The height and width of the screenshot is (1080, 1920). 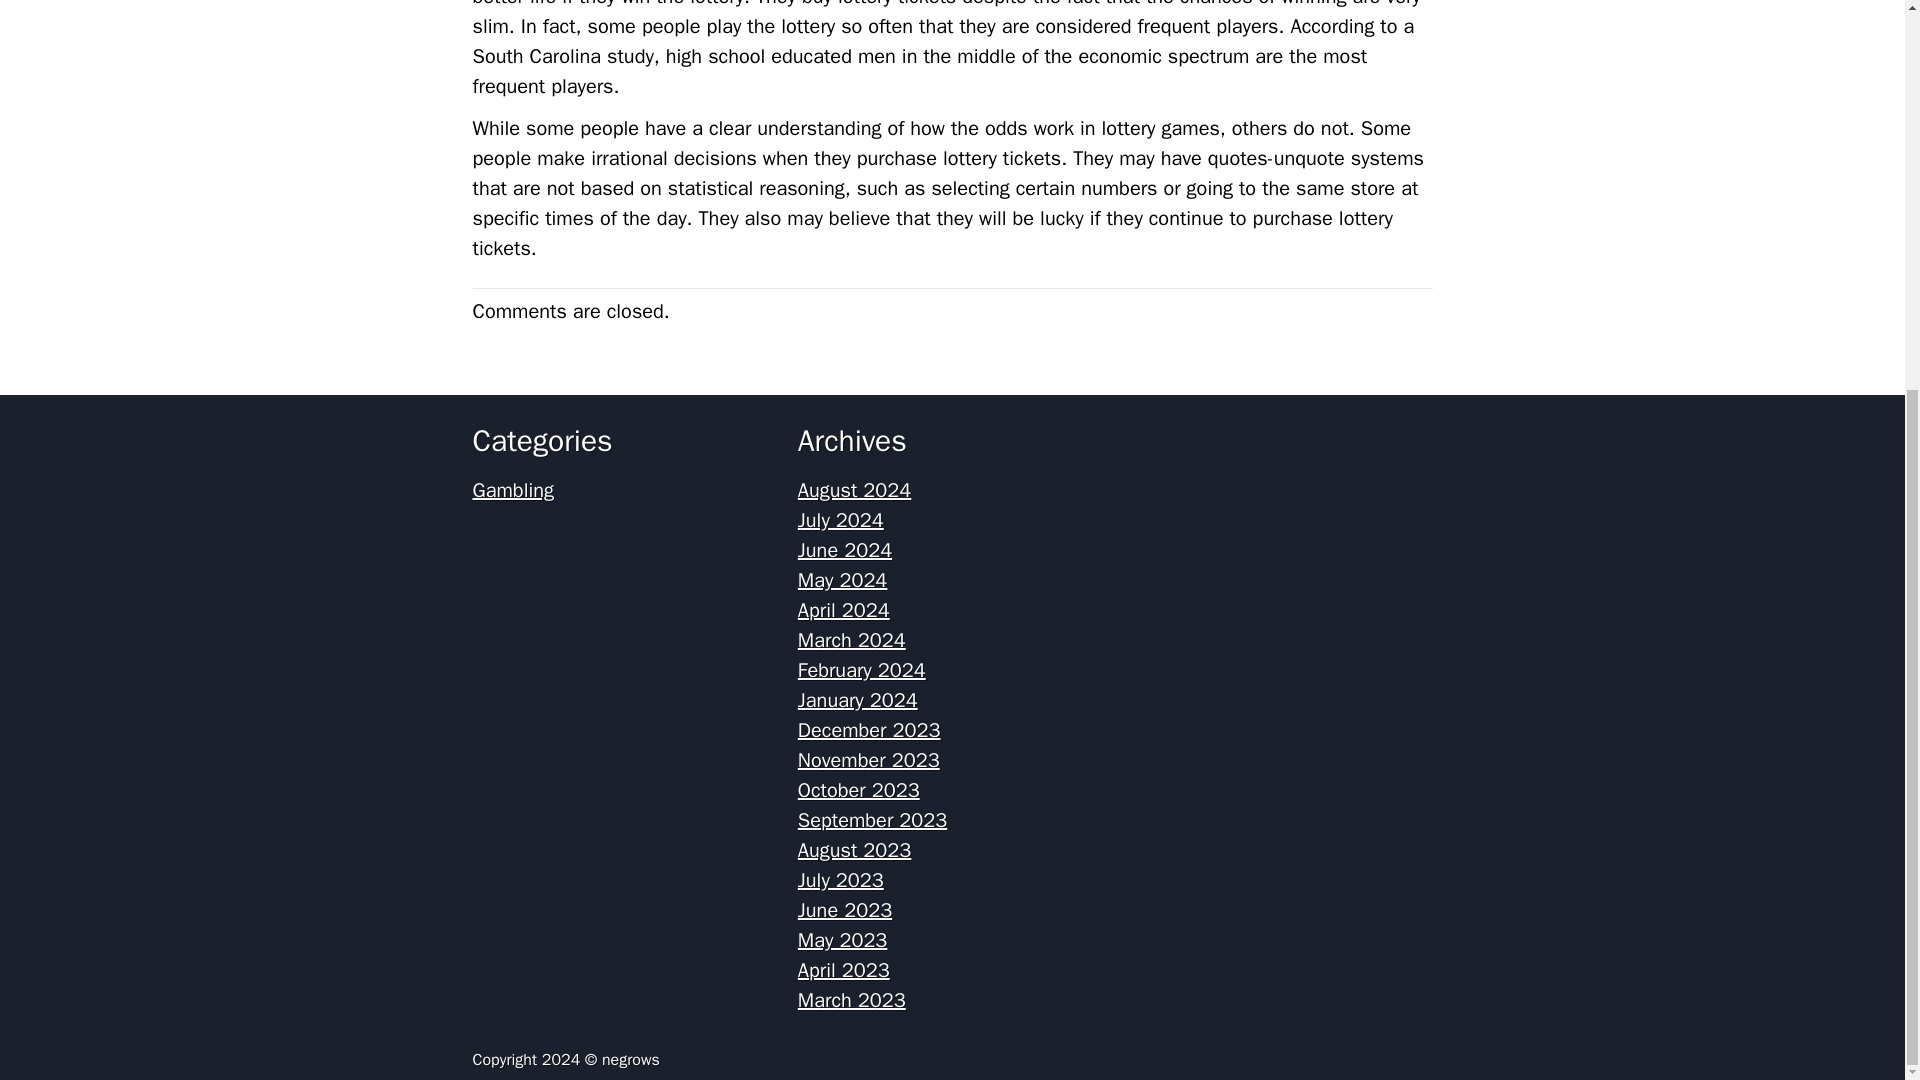 What do you see at coordinates (869, 760) in the screenshot?
I see `November 2023` at bounding box center [869, 760].